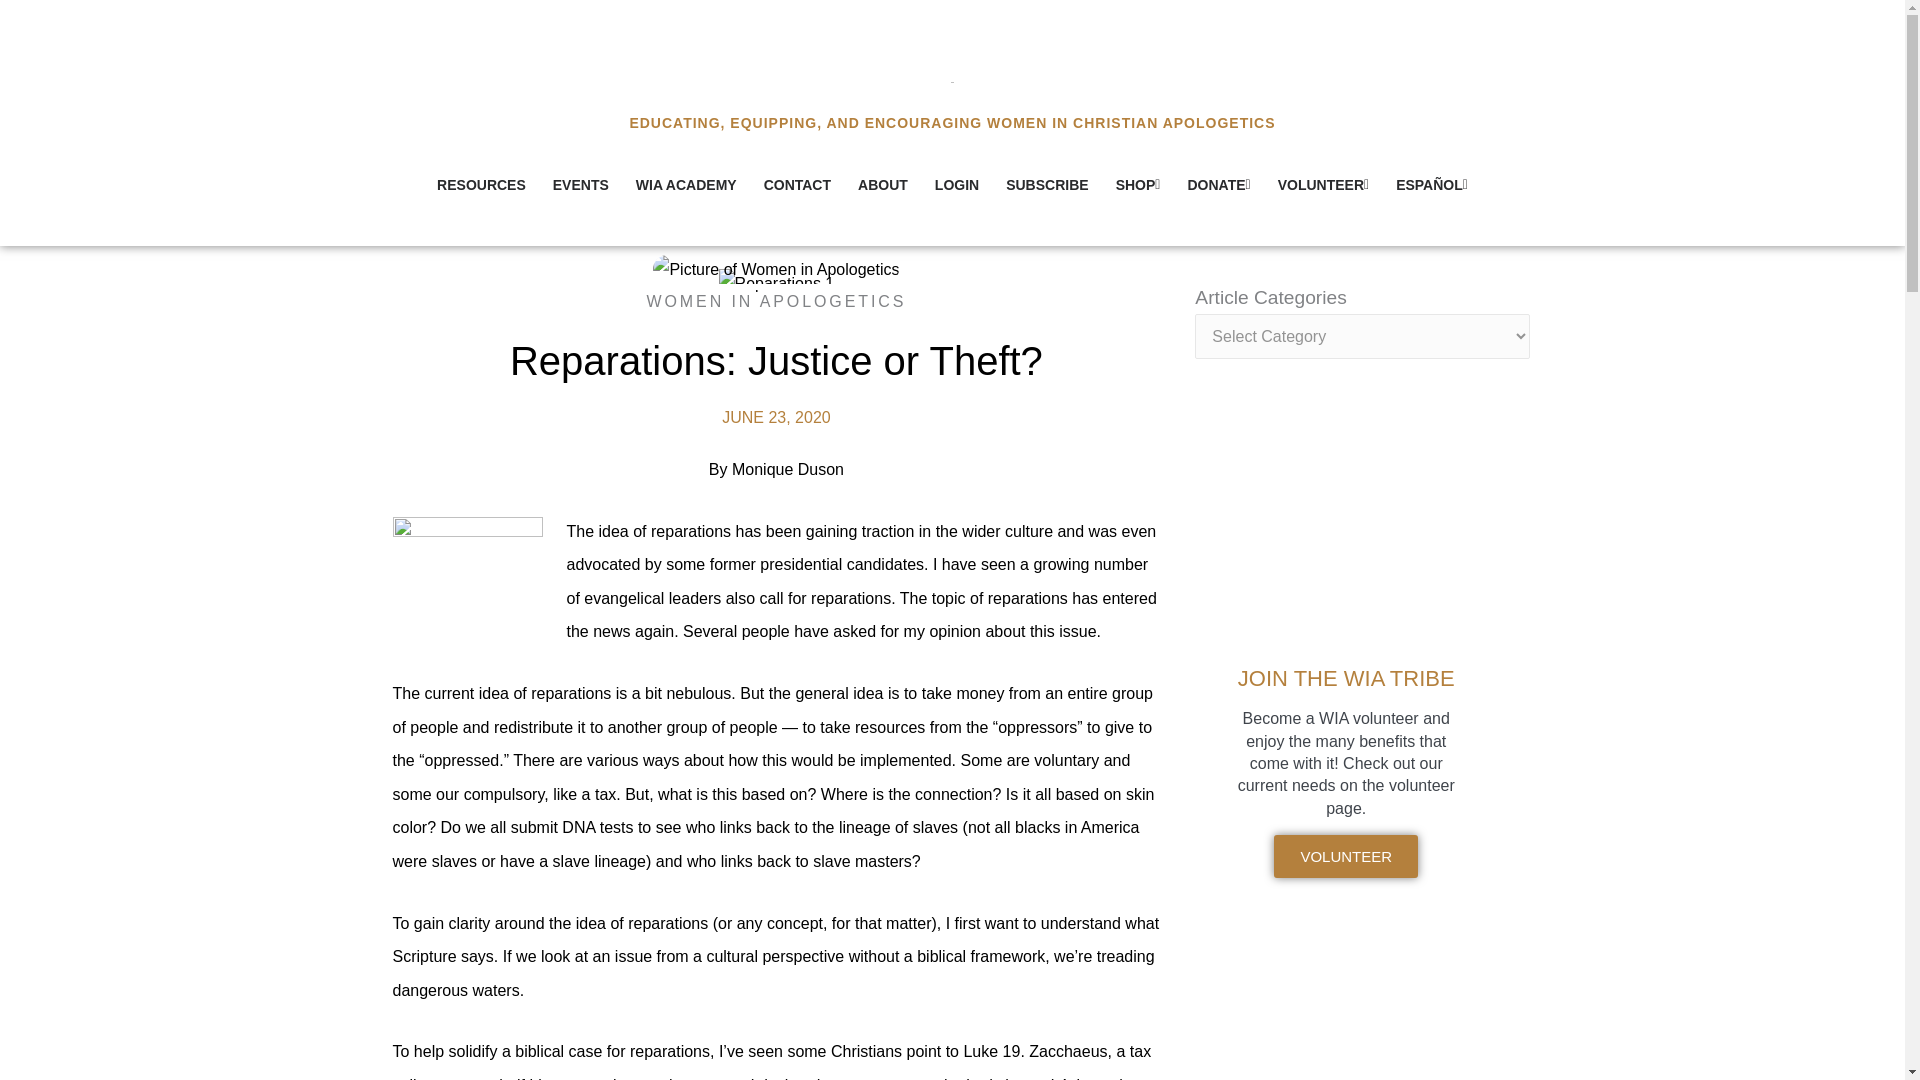  I want to click on CONTACT, so click(797, 184).